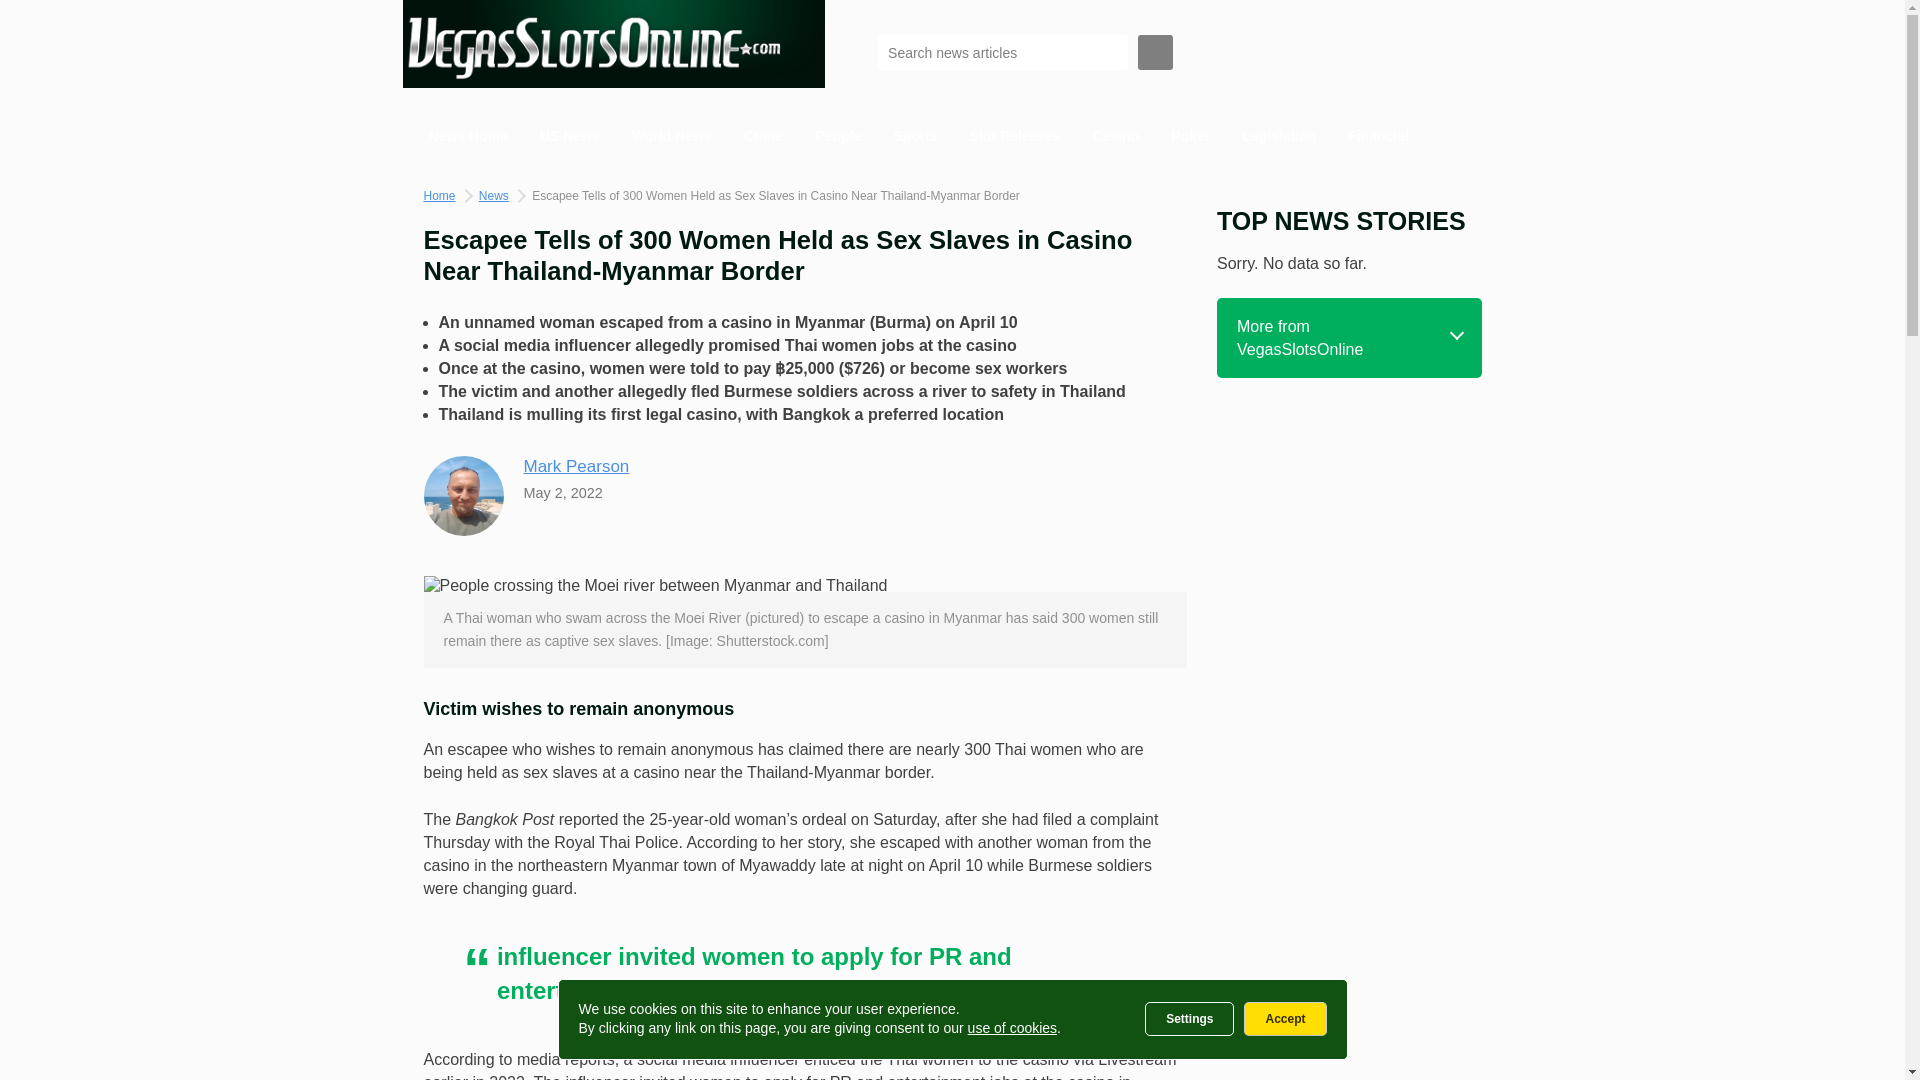  What do you see at coordinates (764, 136) in the screenshot?
I see `Crime` at bounding box center [764, 136].